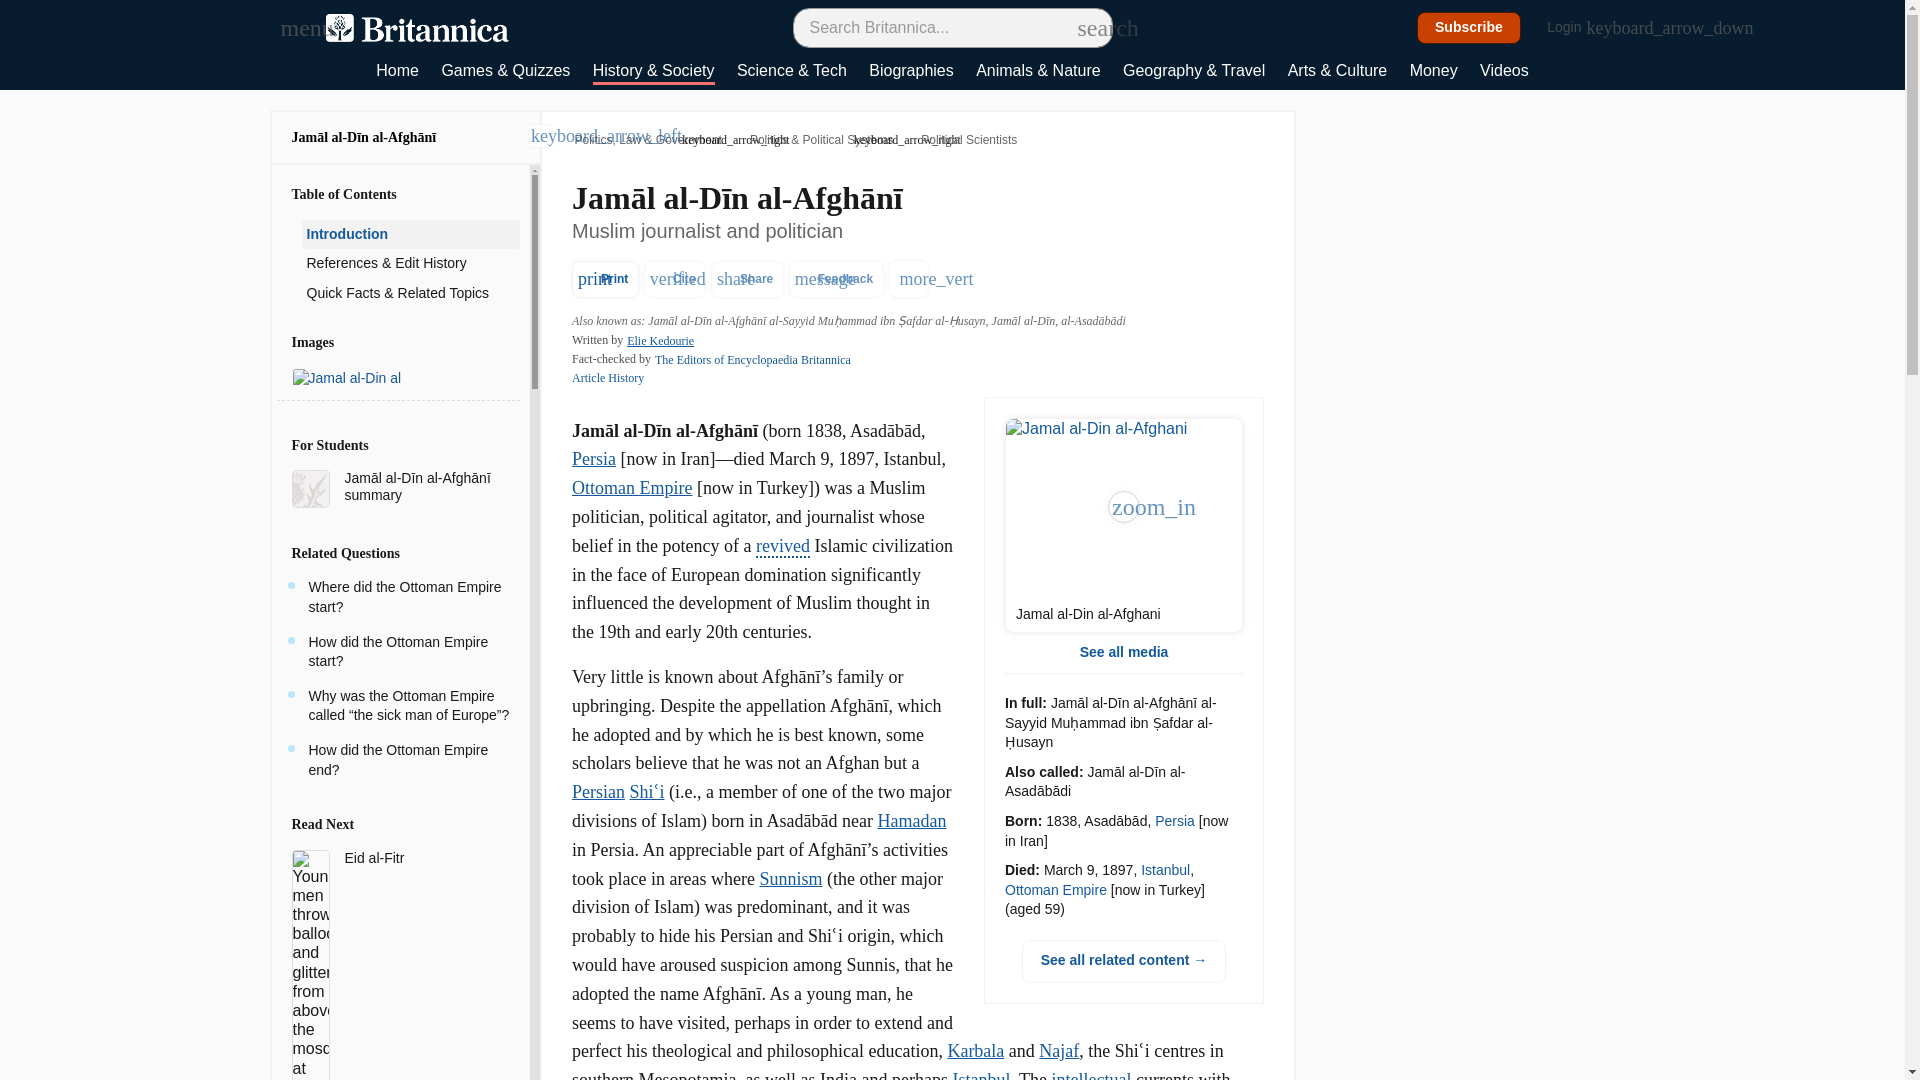 This screenshot has height=1080, width=1920. Describe the element at coordinates (1575, 28) in the screenshot. I see `Login` at that location.